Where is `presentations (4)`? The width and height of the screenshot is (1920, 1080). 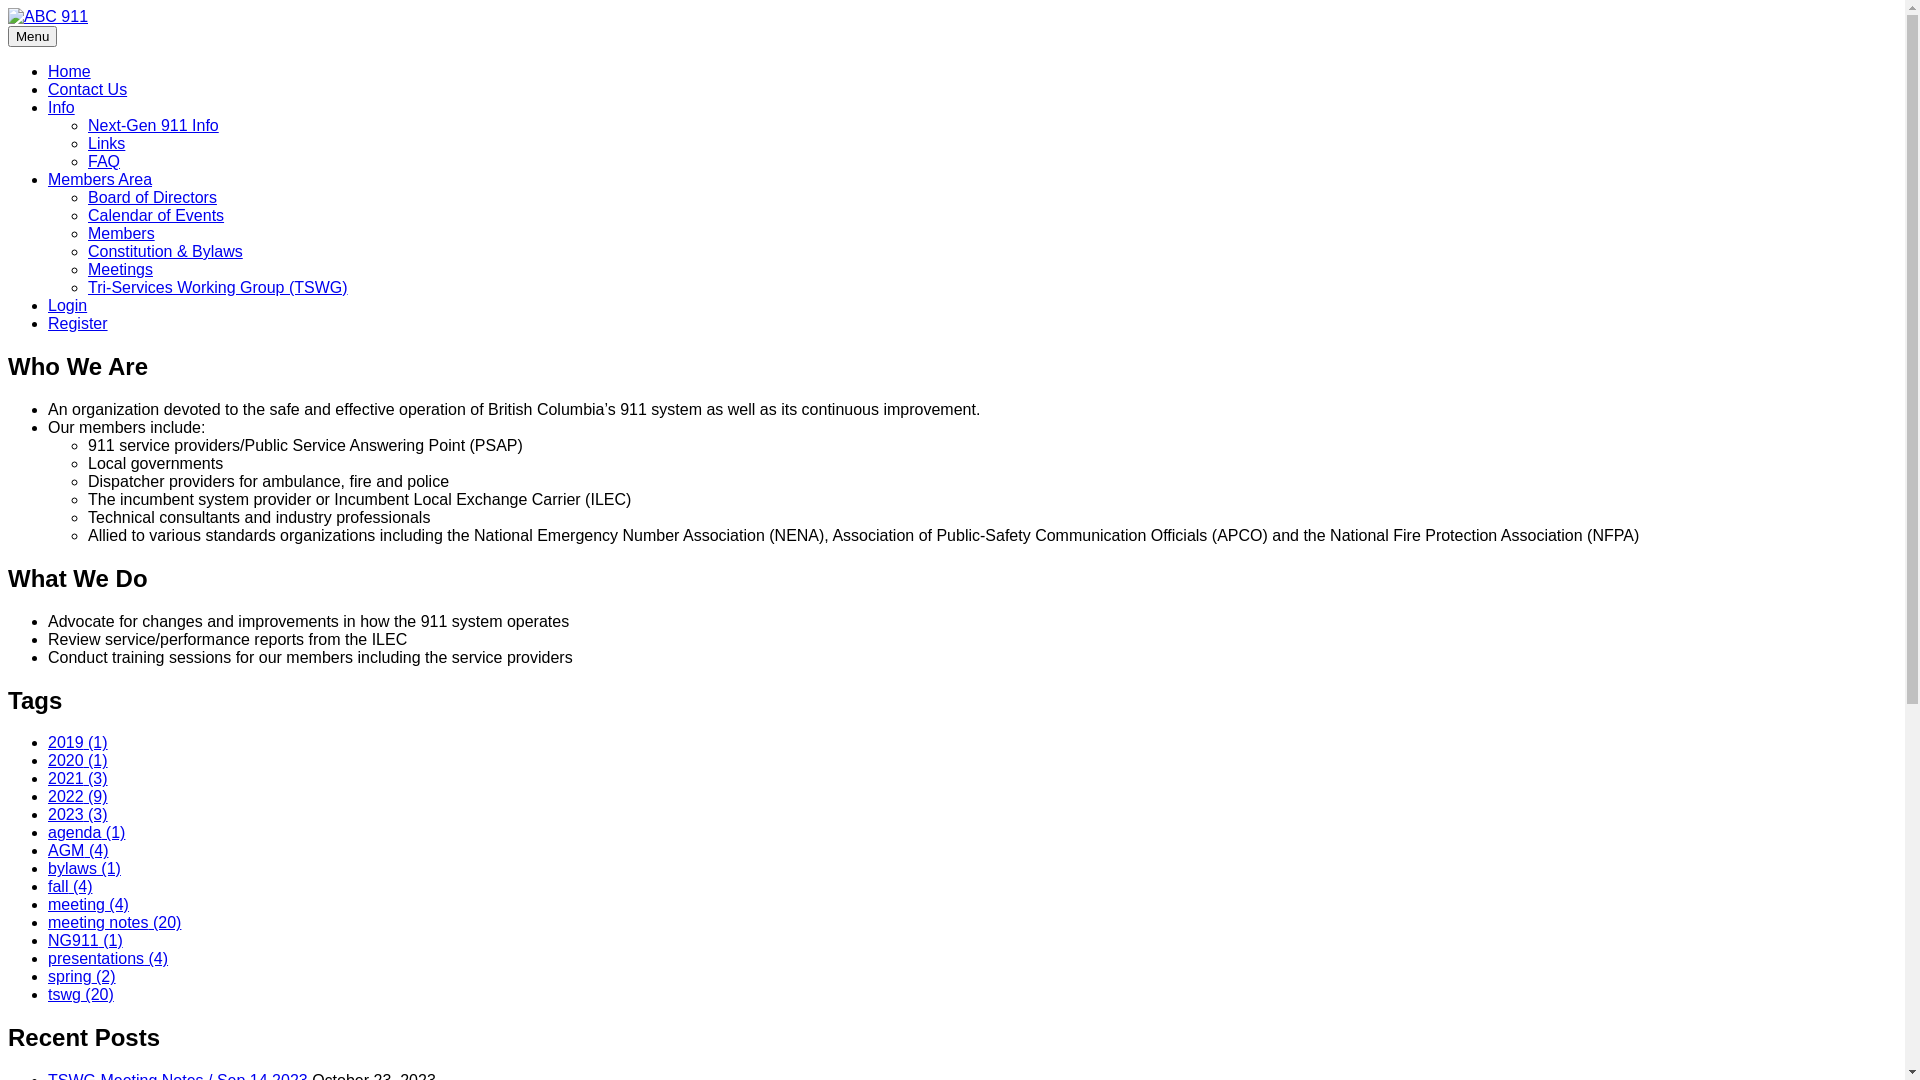 presentations (4) is located at coordinates (108, 958).